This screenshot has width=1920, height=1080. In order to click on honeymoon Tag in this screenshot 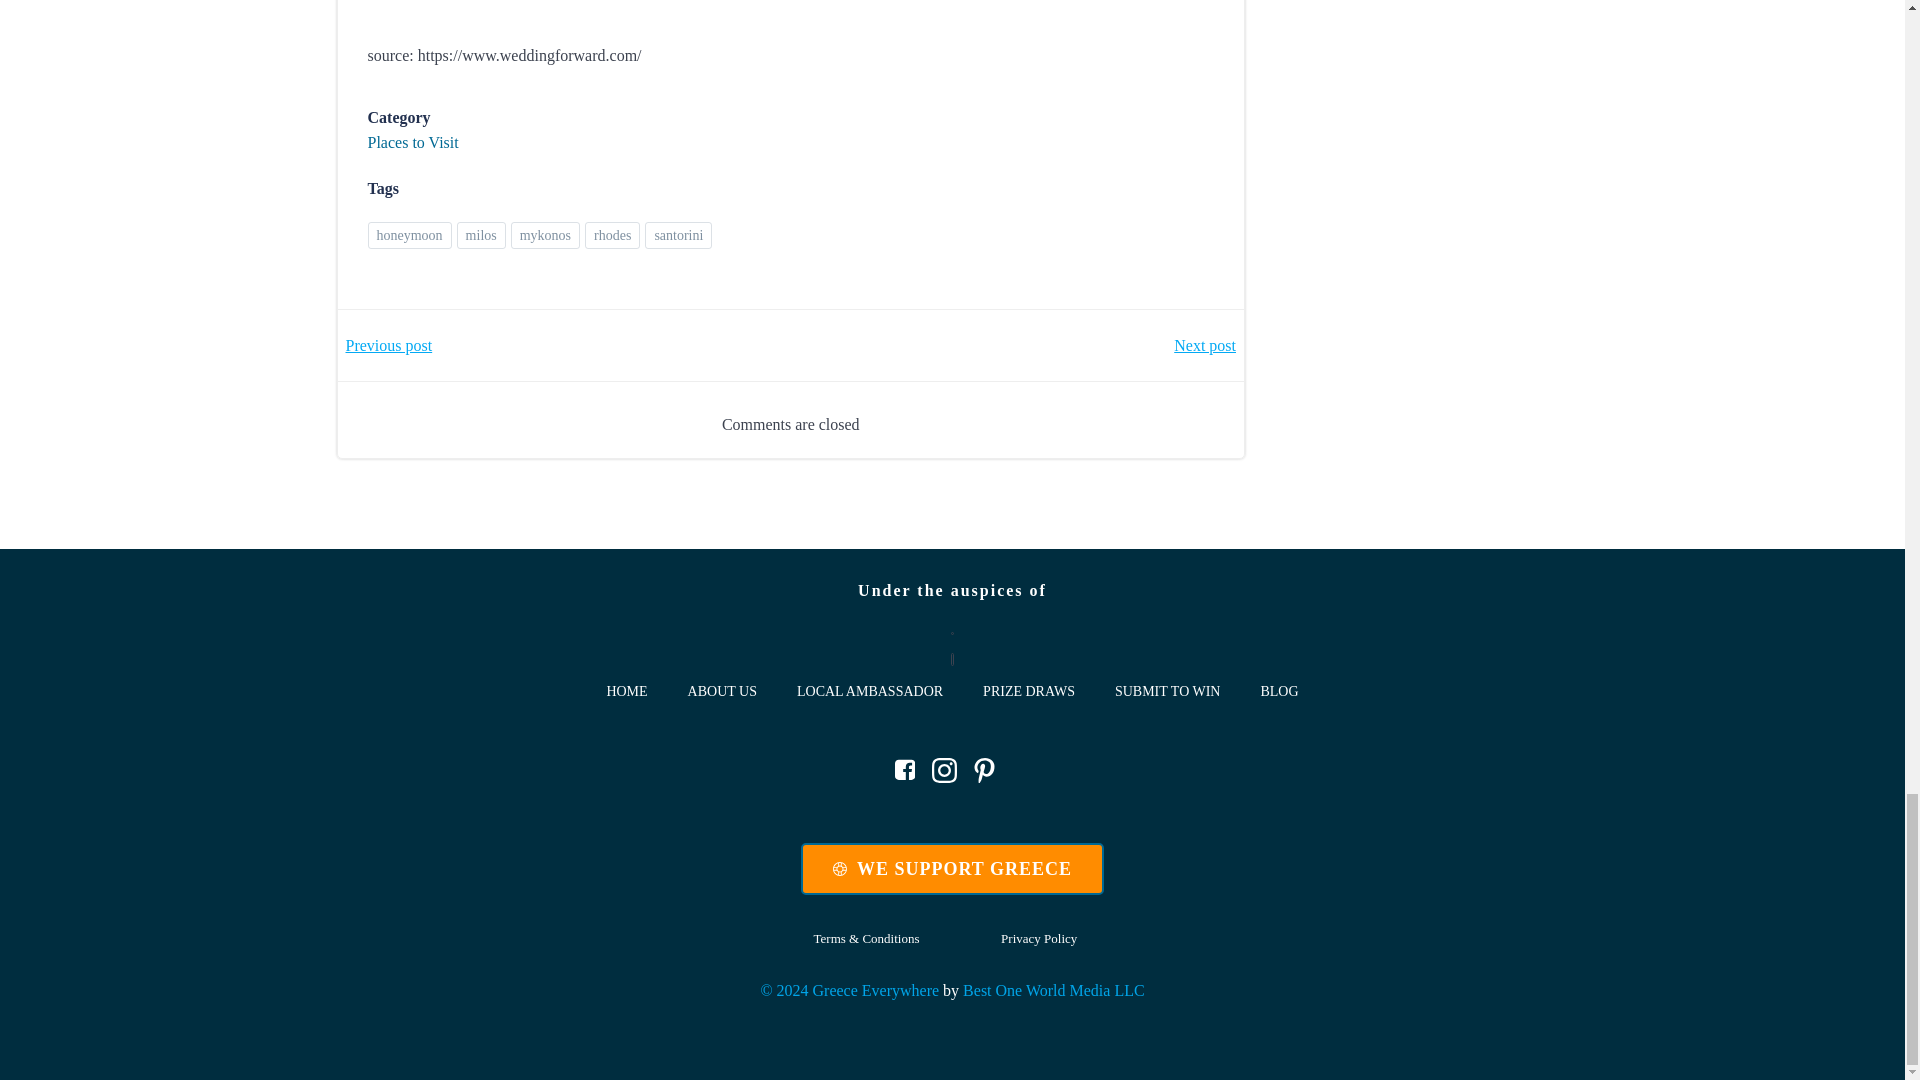, I will do `click(410, 236)`.